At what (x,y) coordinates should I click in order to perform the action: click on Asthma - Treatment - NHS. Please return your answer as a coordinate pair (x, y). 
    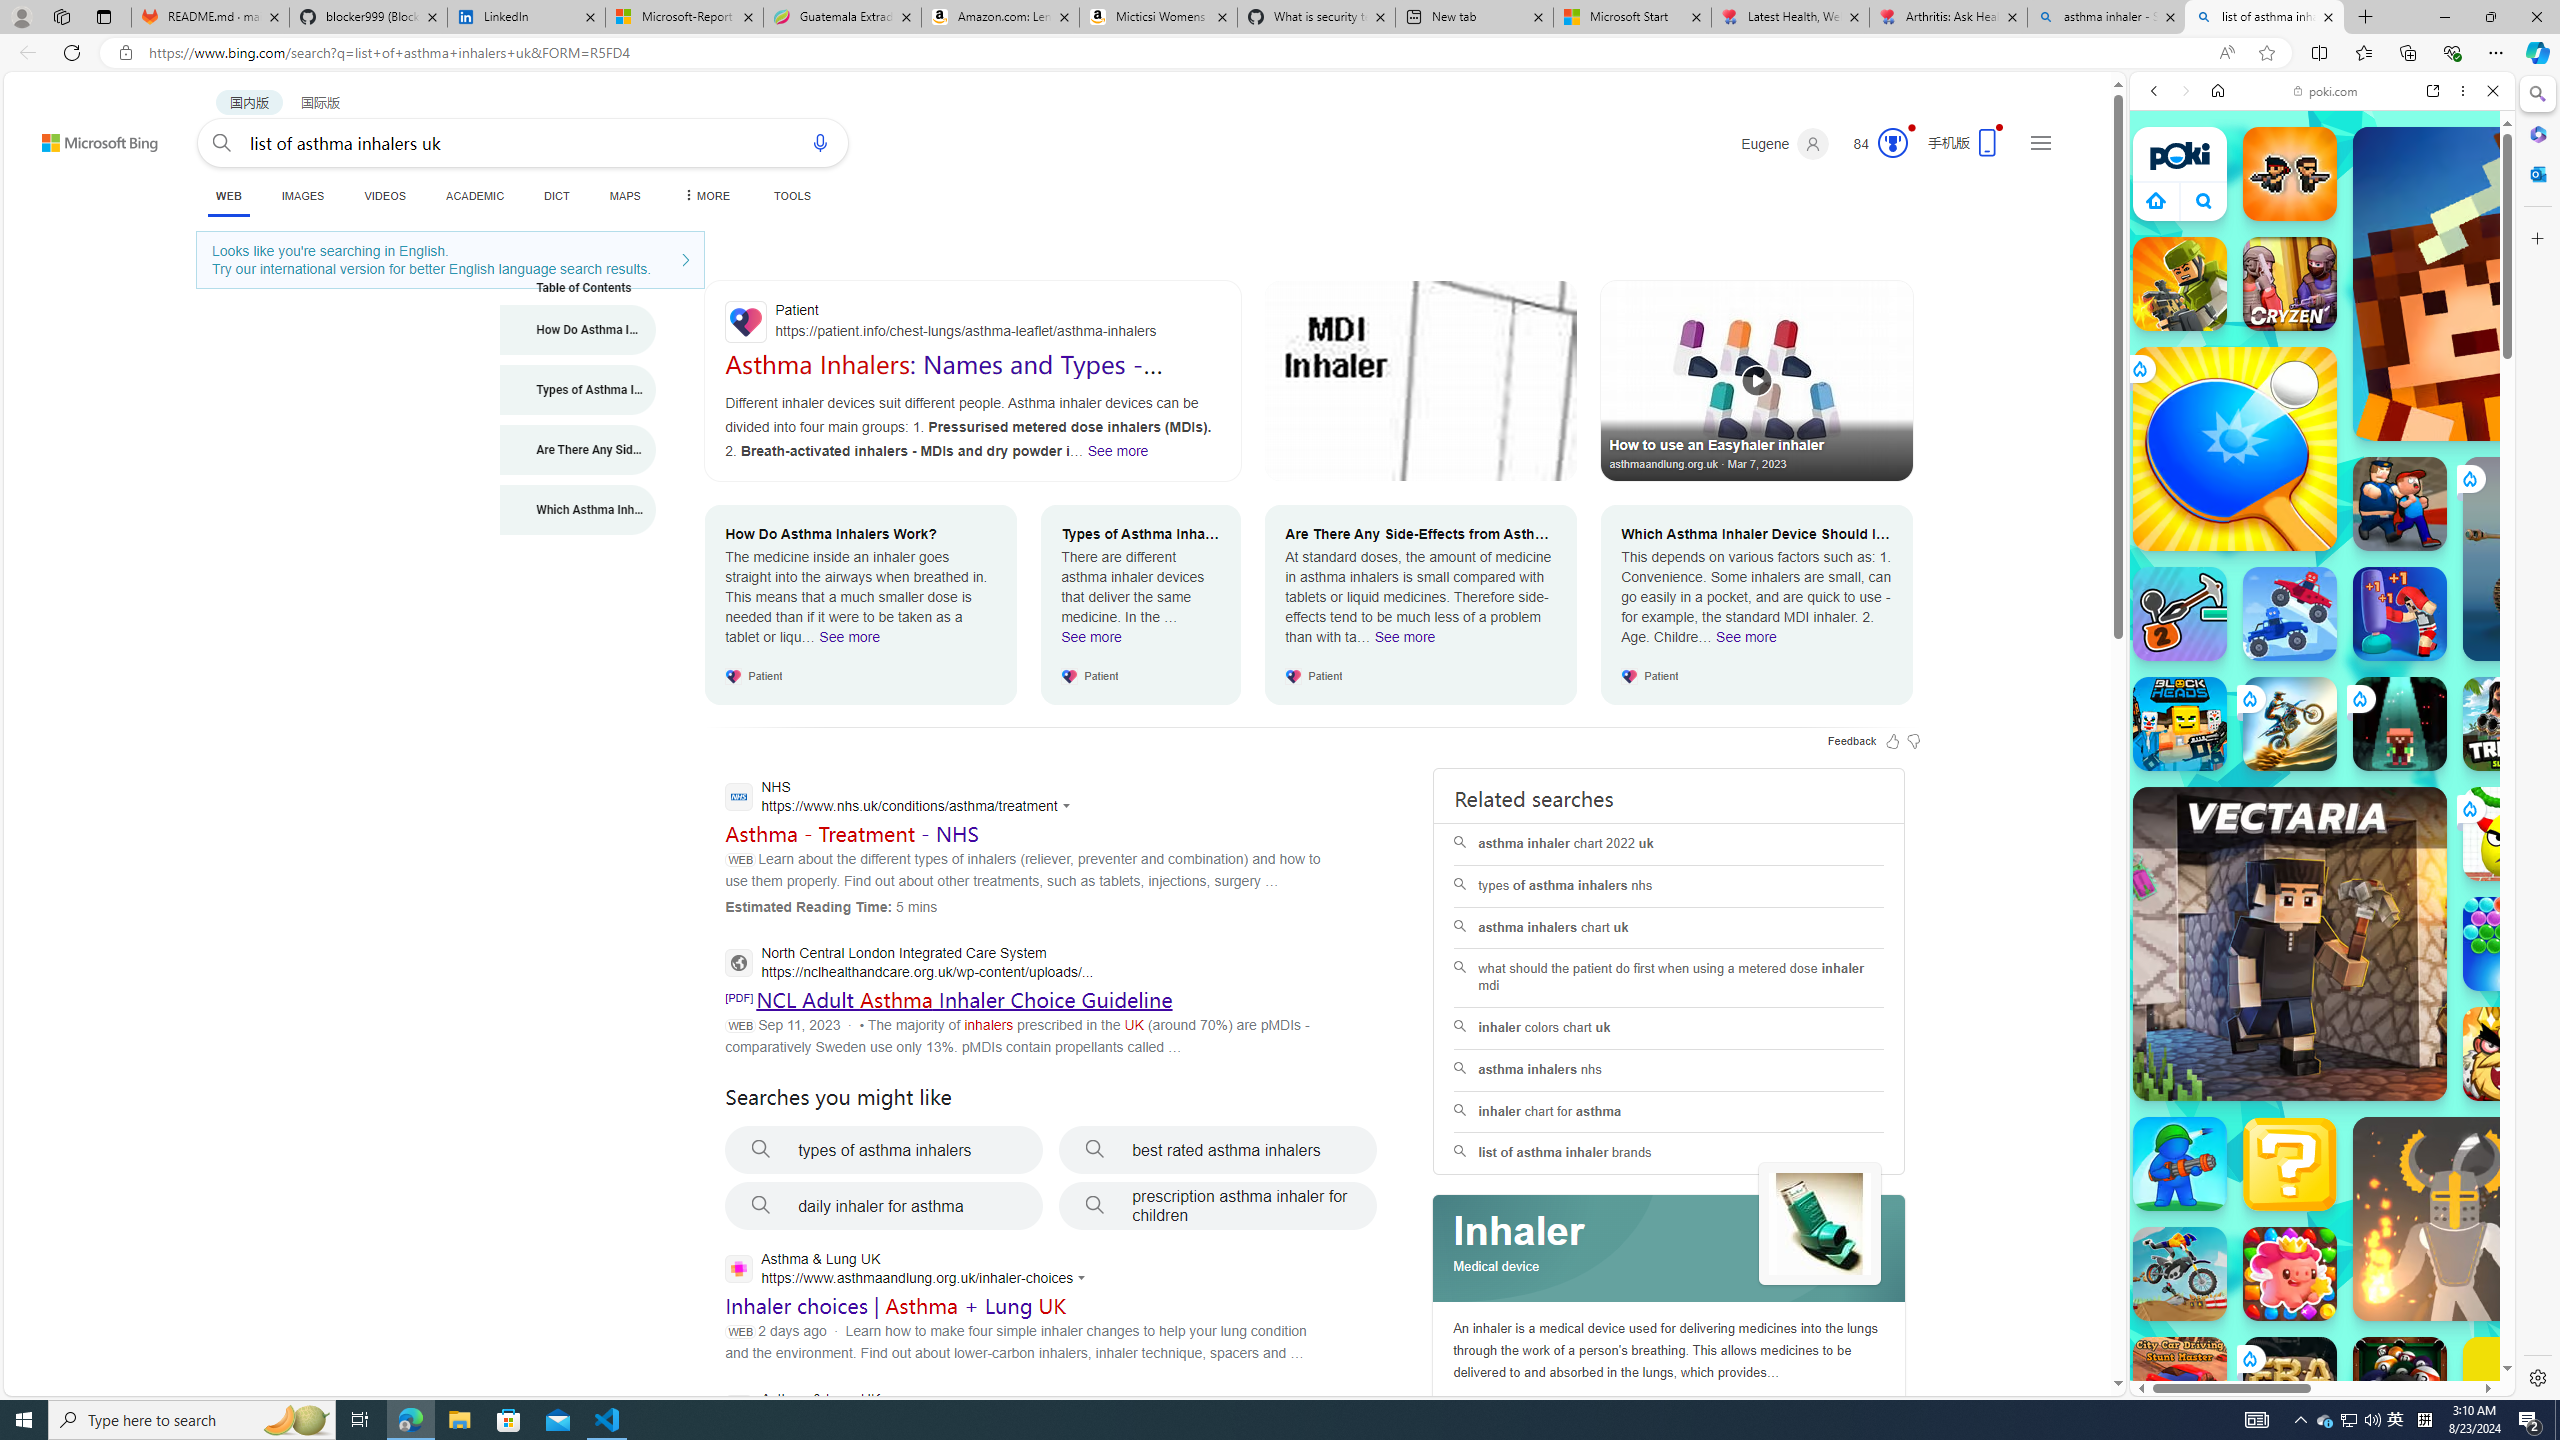
    Looking at the image, I should click on (850, 833).